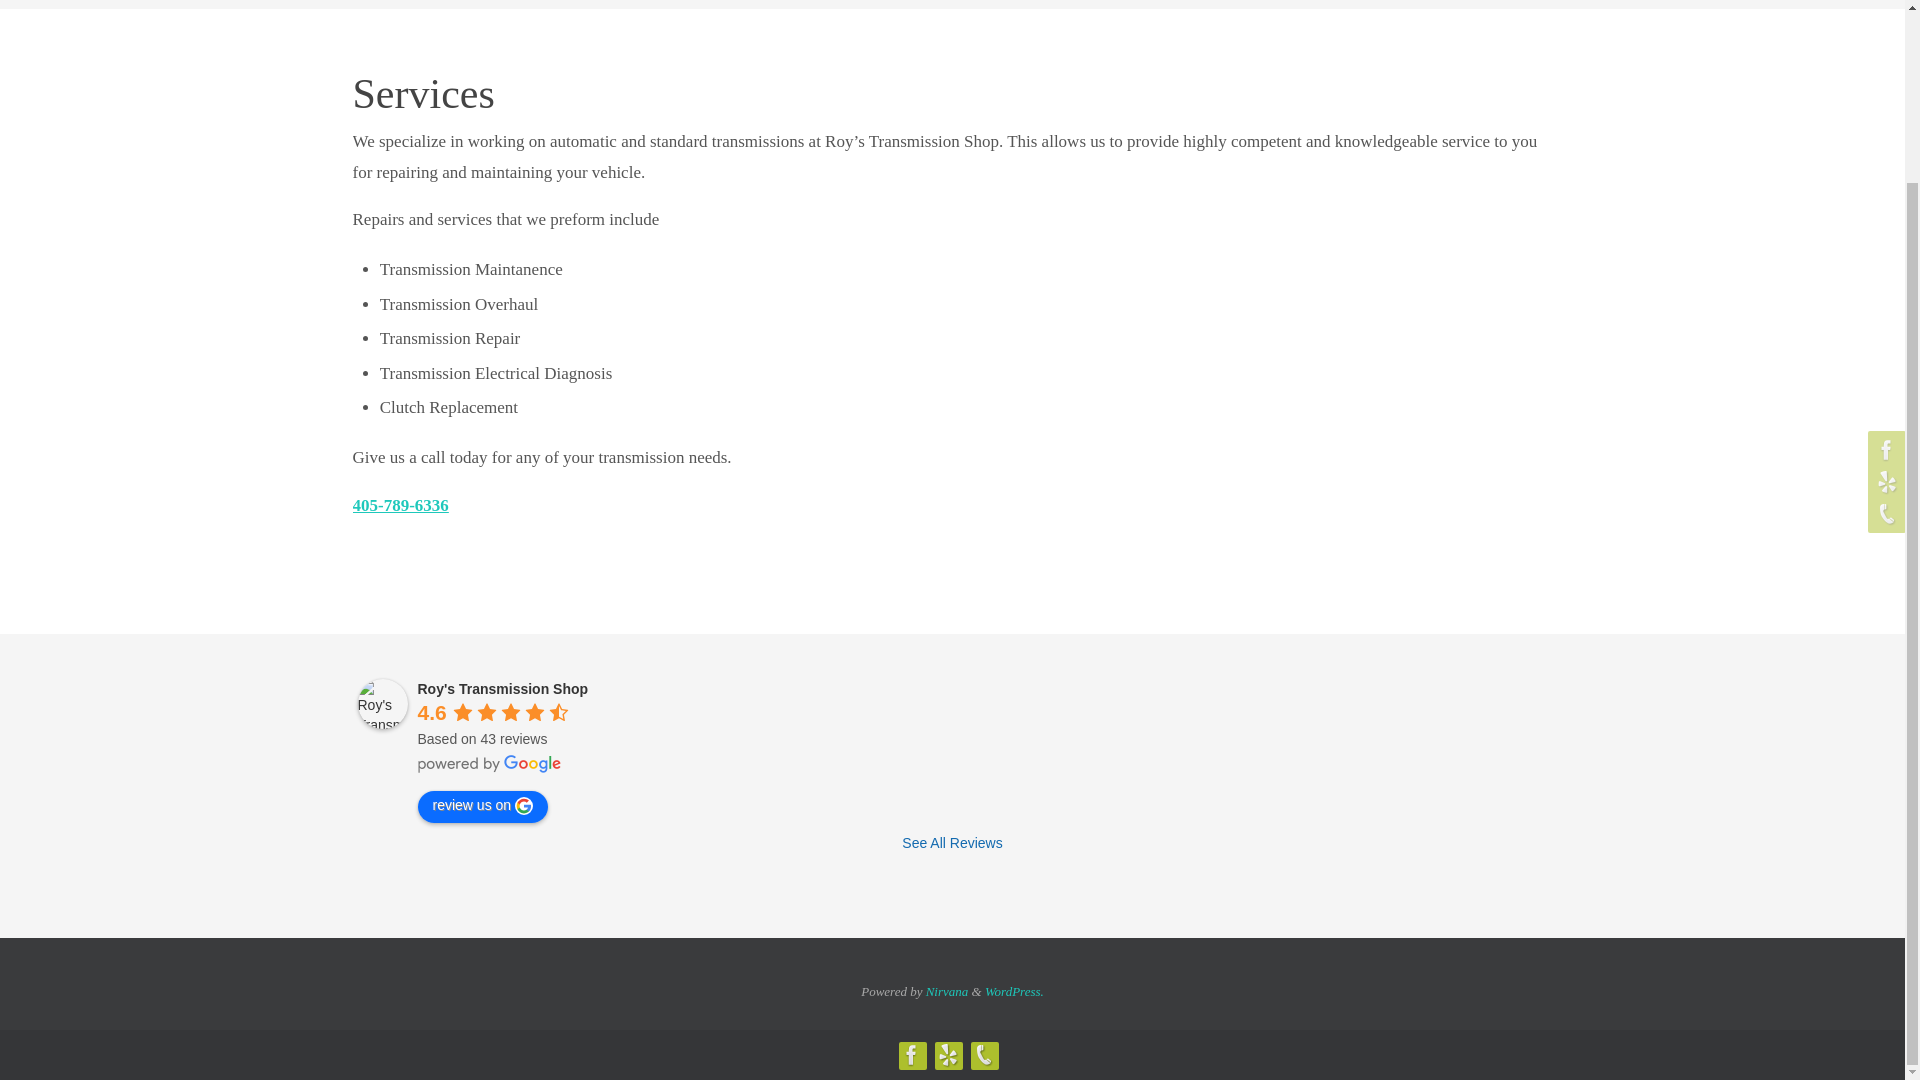  What do you see at coordinates (484, 806) in the screenshot?
I see `review us on` at bounding box center [484, 806].